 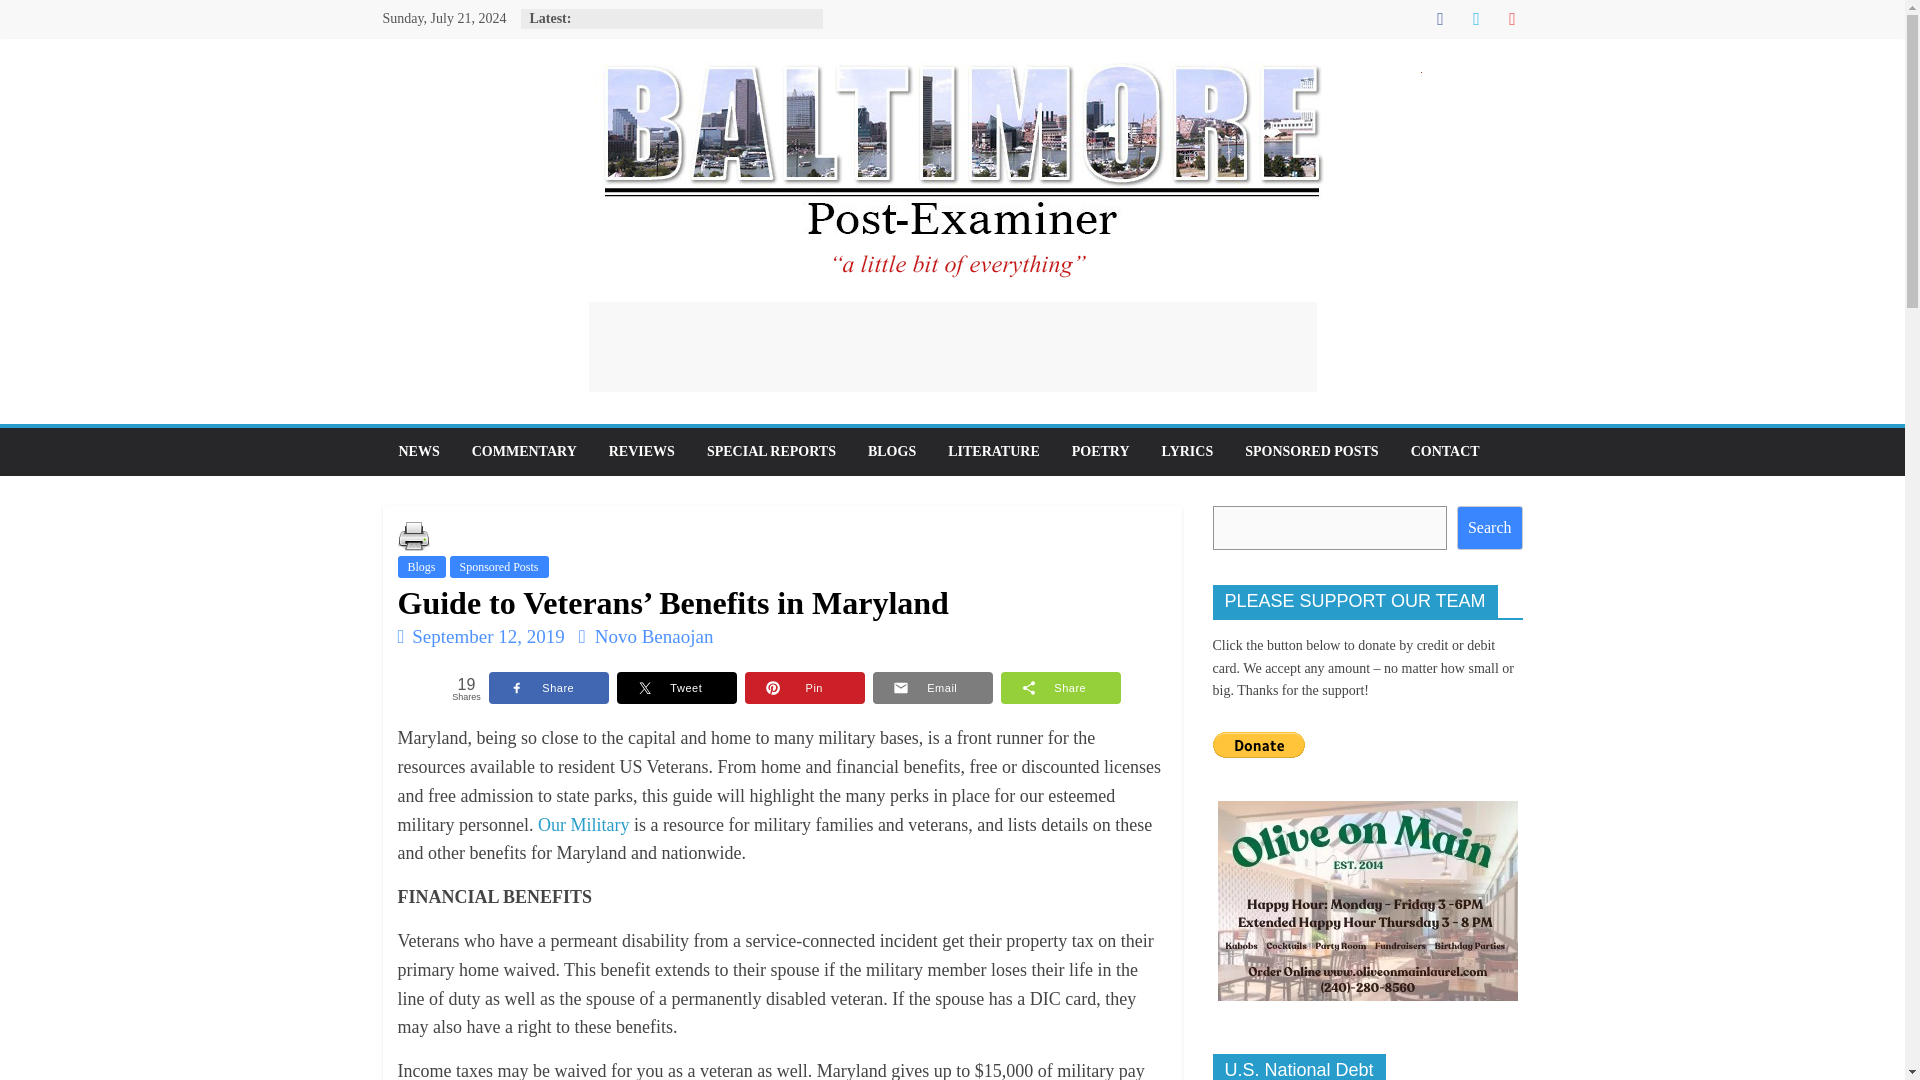 What do you see at coordinates (654, 636) in the screenshot?
I see `Novo Benaojan` at bounding box center [654, 636].